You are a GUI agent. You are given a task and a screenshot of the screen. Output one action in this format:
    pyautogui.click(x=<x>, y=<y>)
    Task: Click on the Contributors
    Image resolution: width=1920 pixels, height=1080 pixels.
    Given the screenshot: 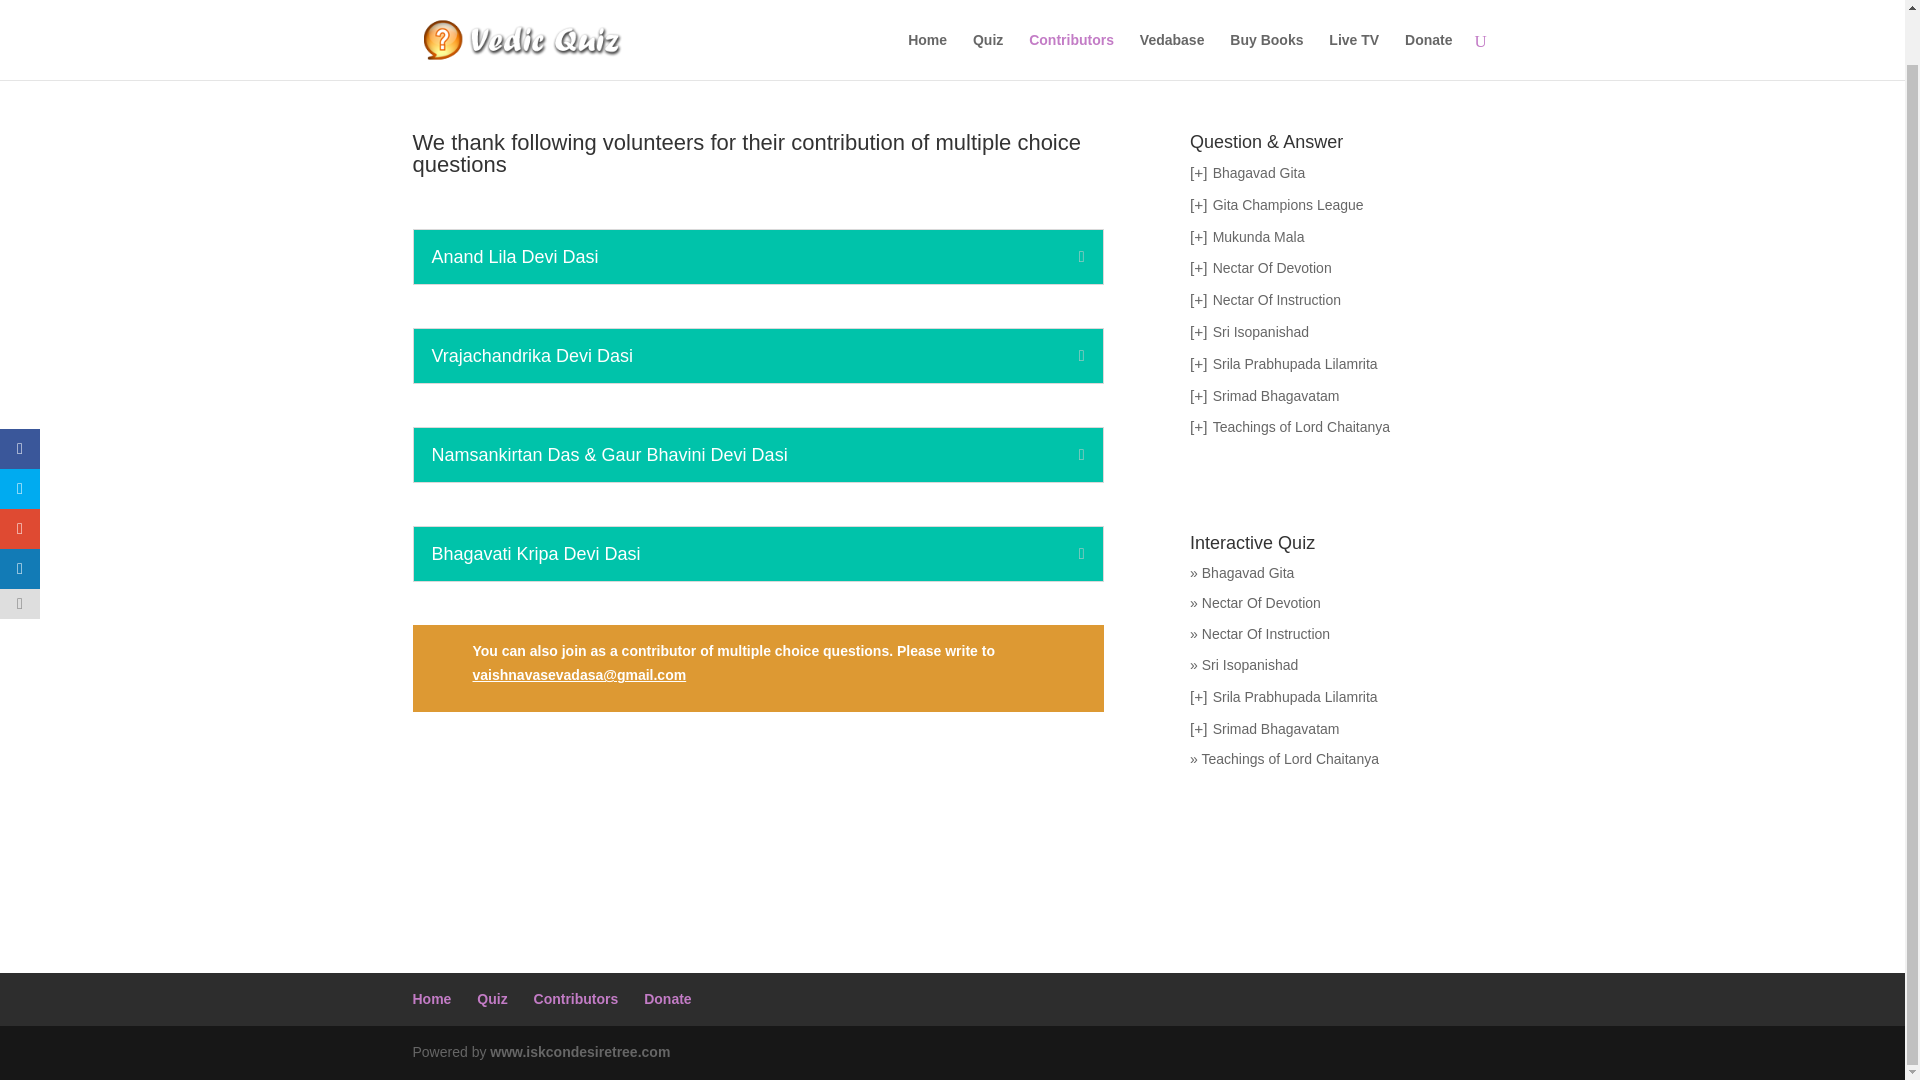 What is the action you would take?
    pyautogui.click(x=1071, y=12)
    